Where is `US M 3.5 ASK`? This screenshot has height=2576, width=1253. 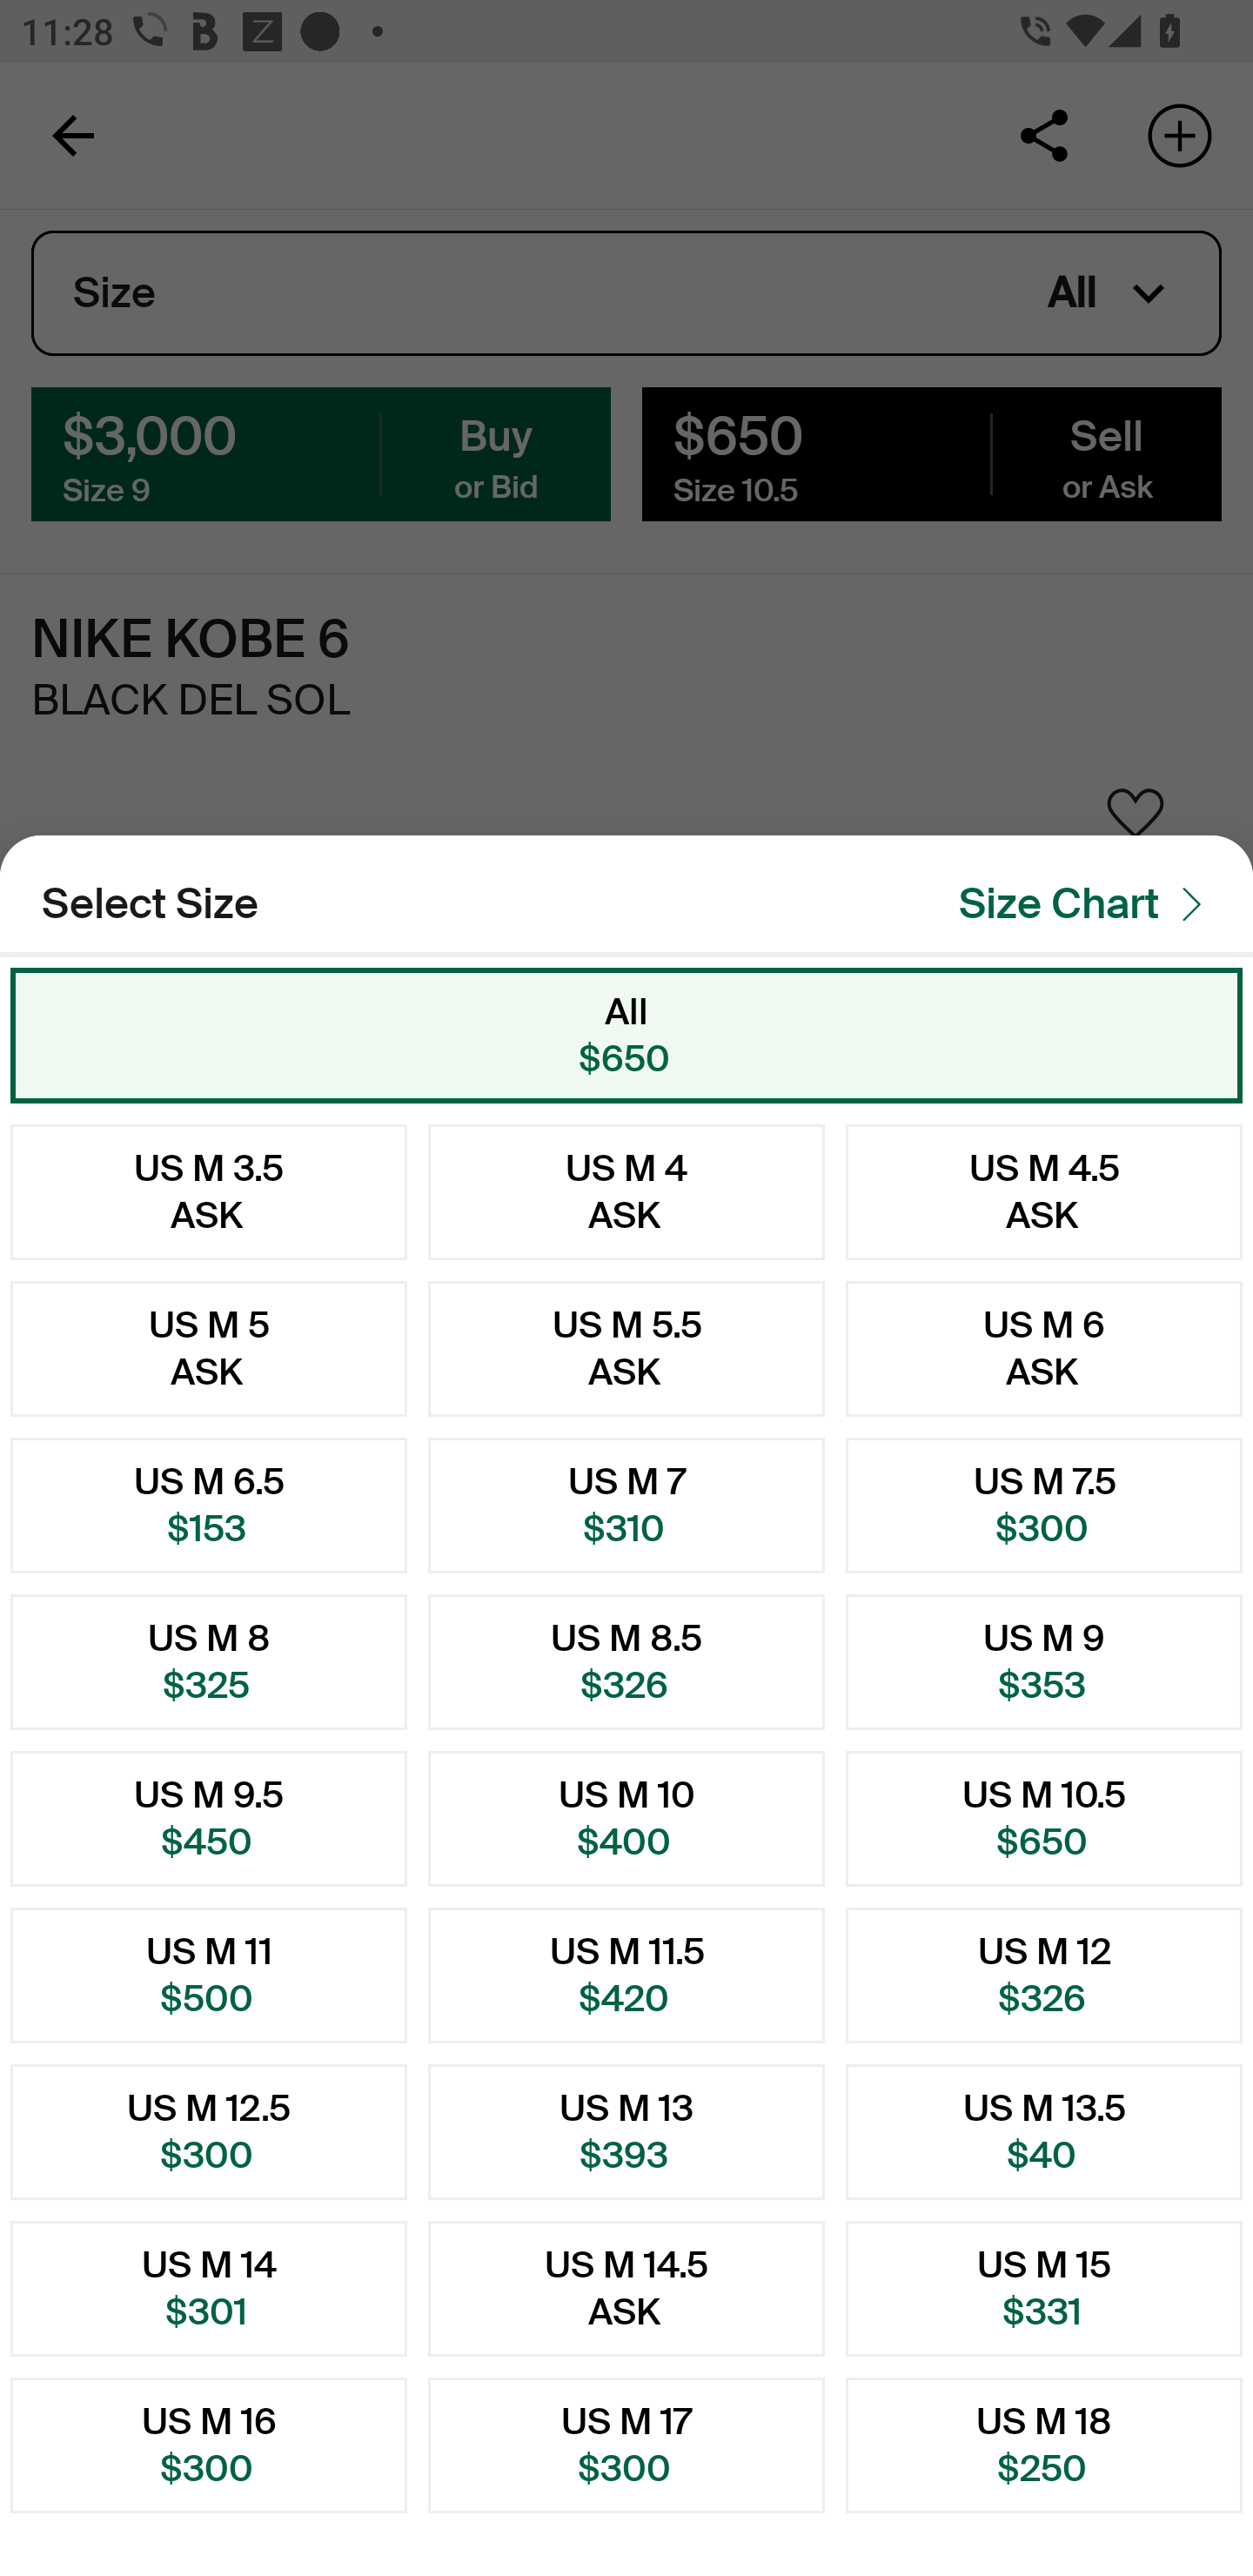 US M 3.5 ASK is located at coordinates (209, 1191).